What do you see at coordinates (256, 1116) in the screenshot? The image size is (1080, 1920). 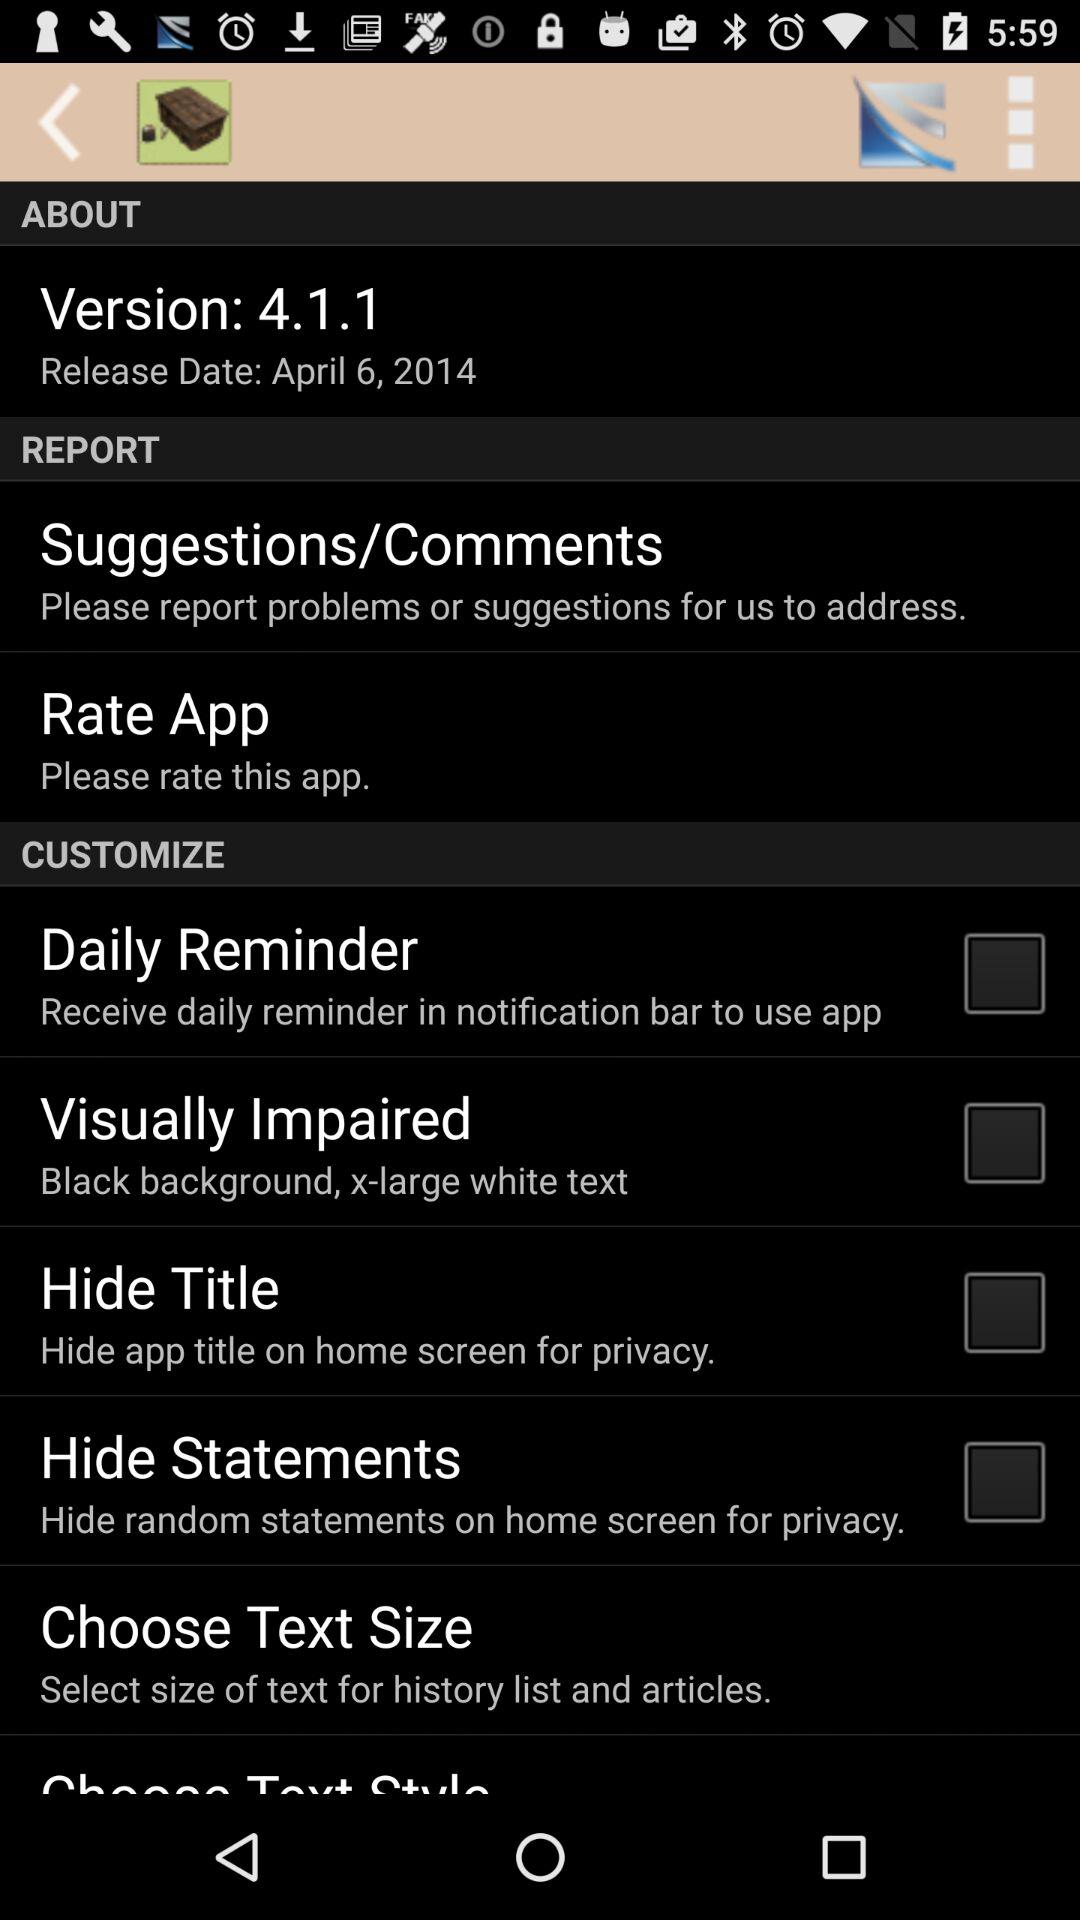 I see `flip until the visually impaired item` at bounding box center [256, 1116].